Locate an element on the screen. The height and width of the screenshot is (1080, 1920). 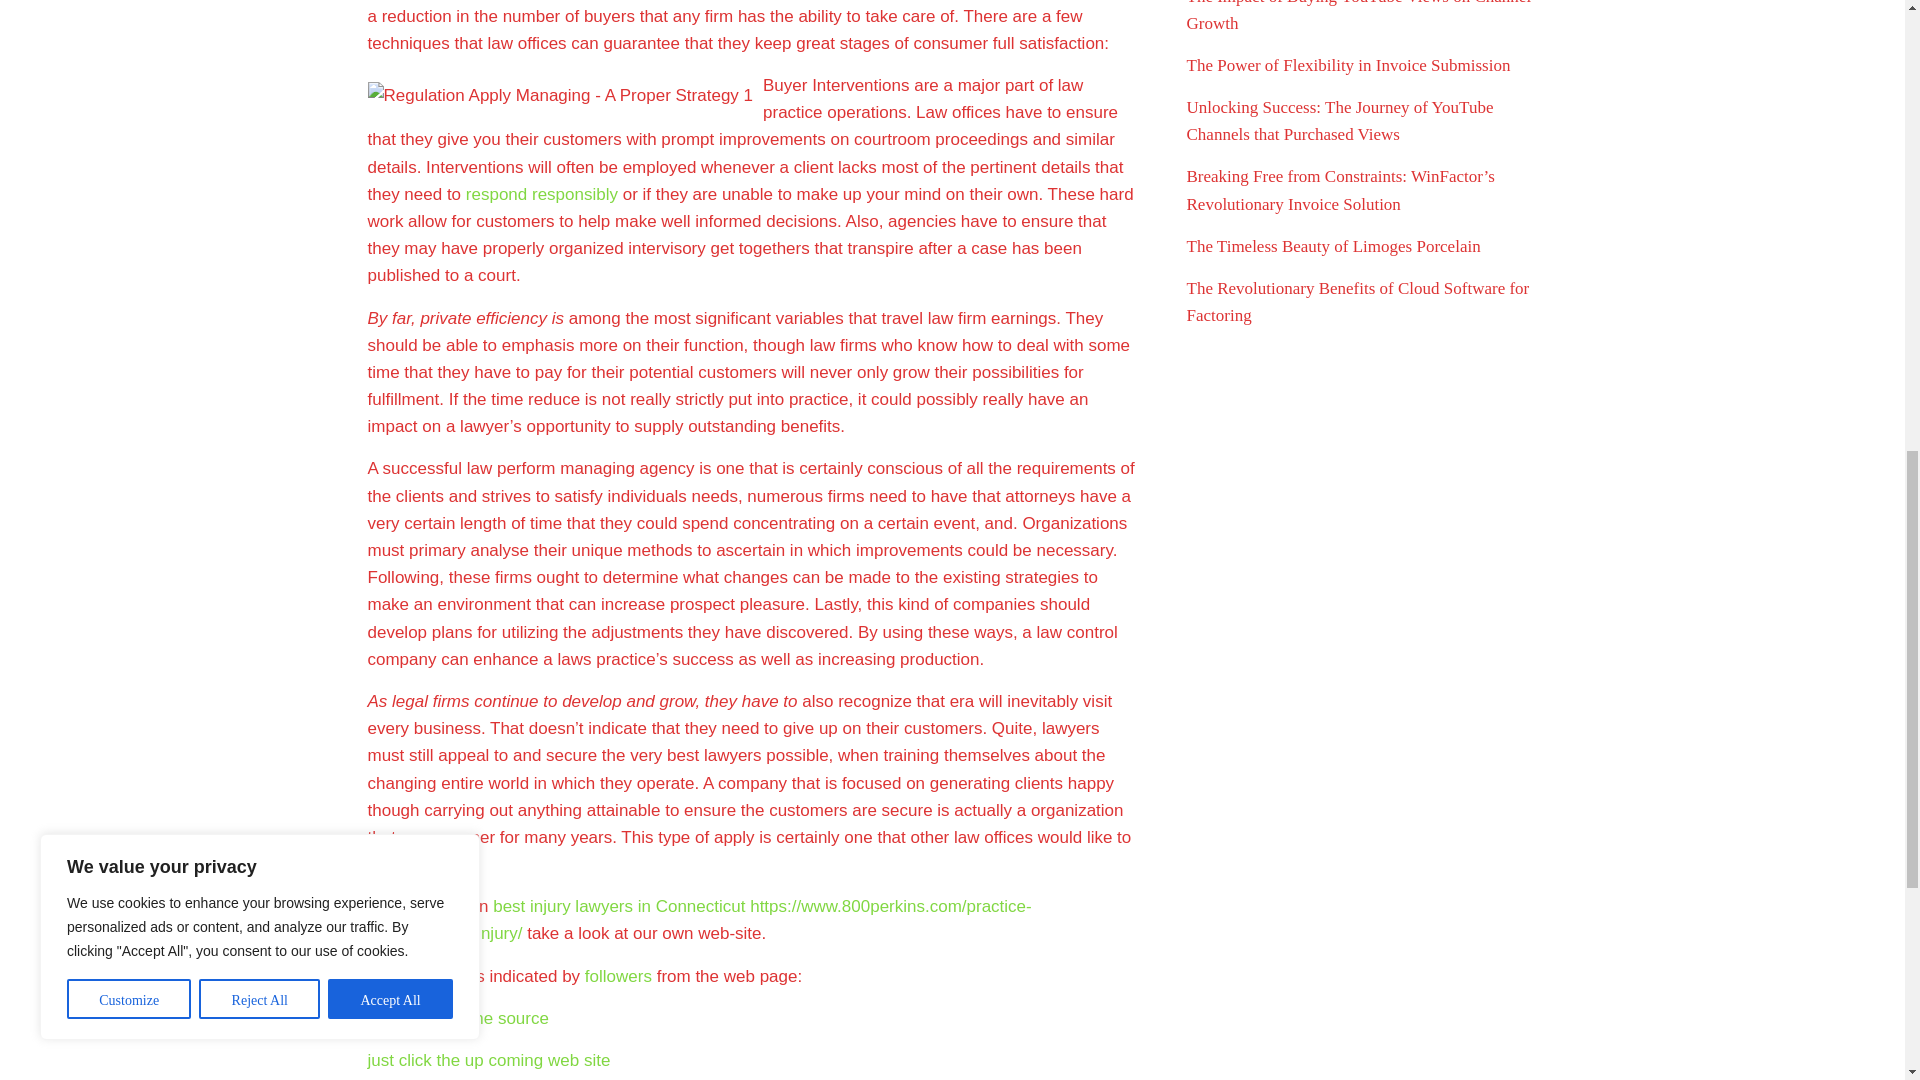
just click the up coming web site is located at coordinates (489, 1060).